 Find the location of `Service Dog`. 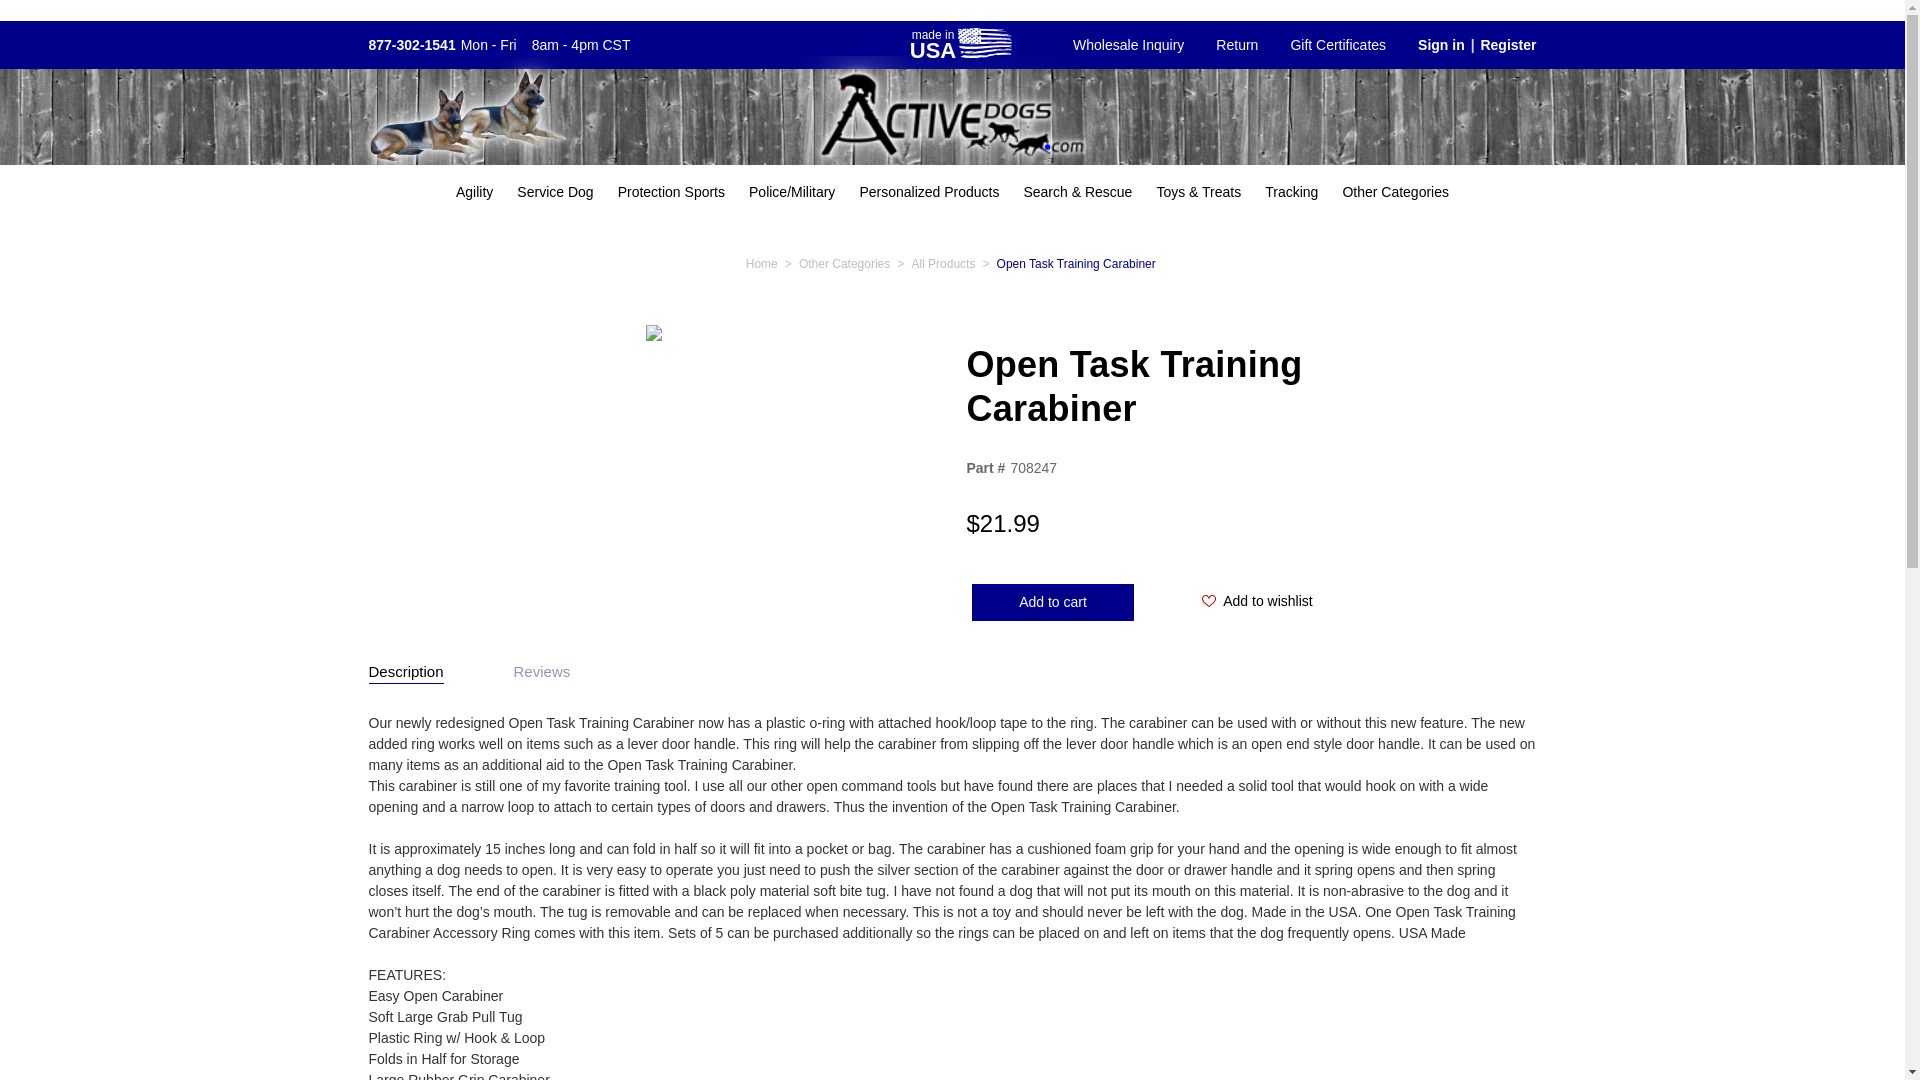

Service Dog is located at coordinates (554, 192).